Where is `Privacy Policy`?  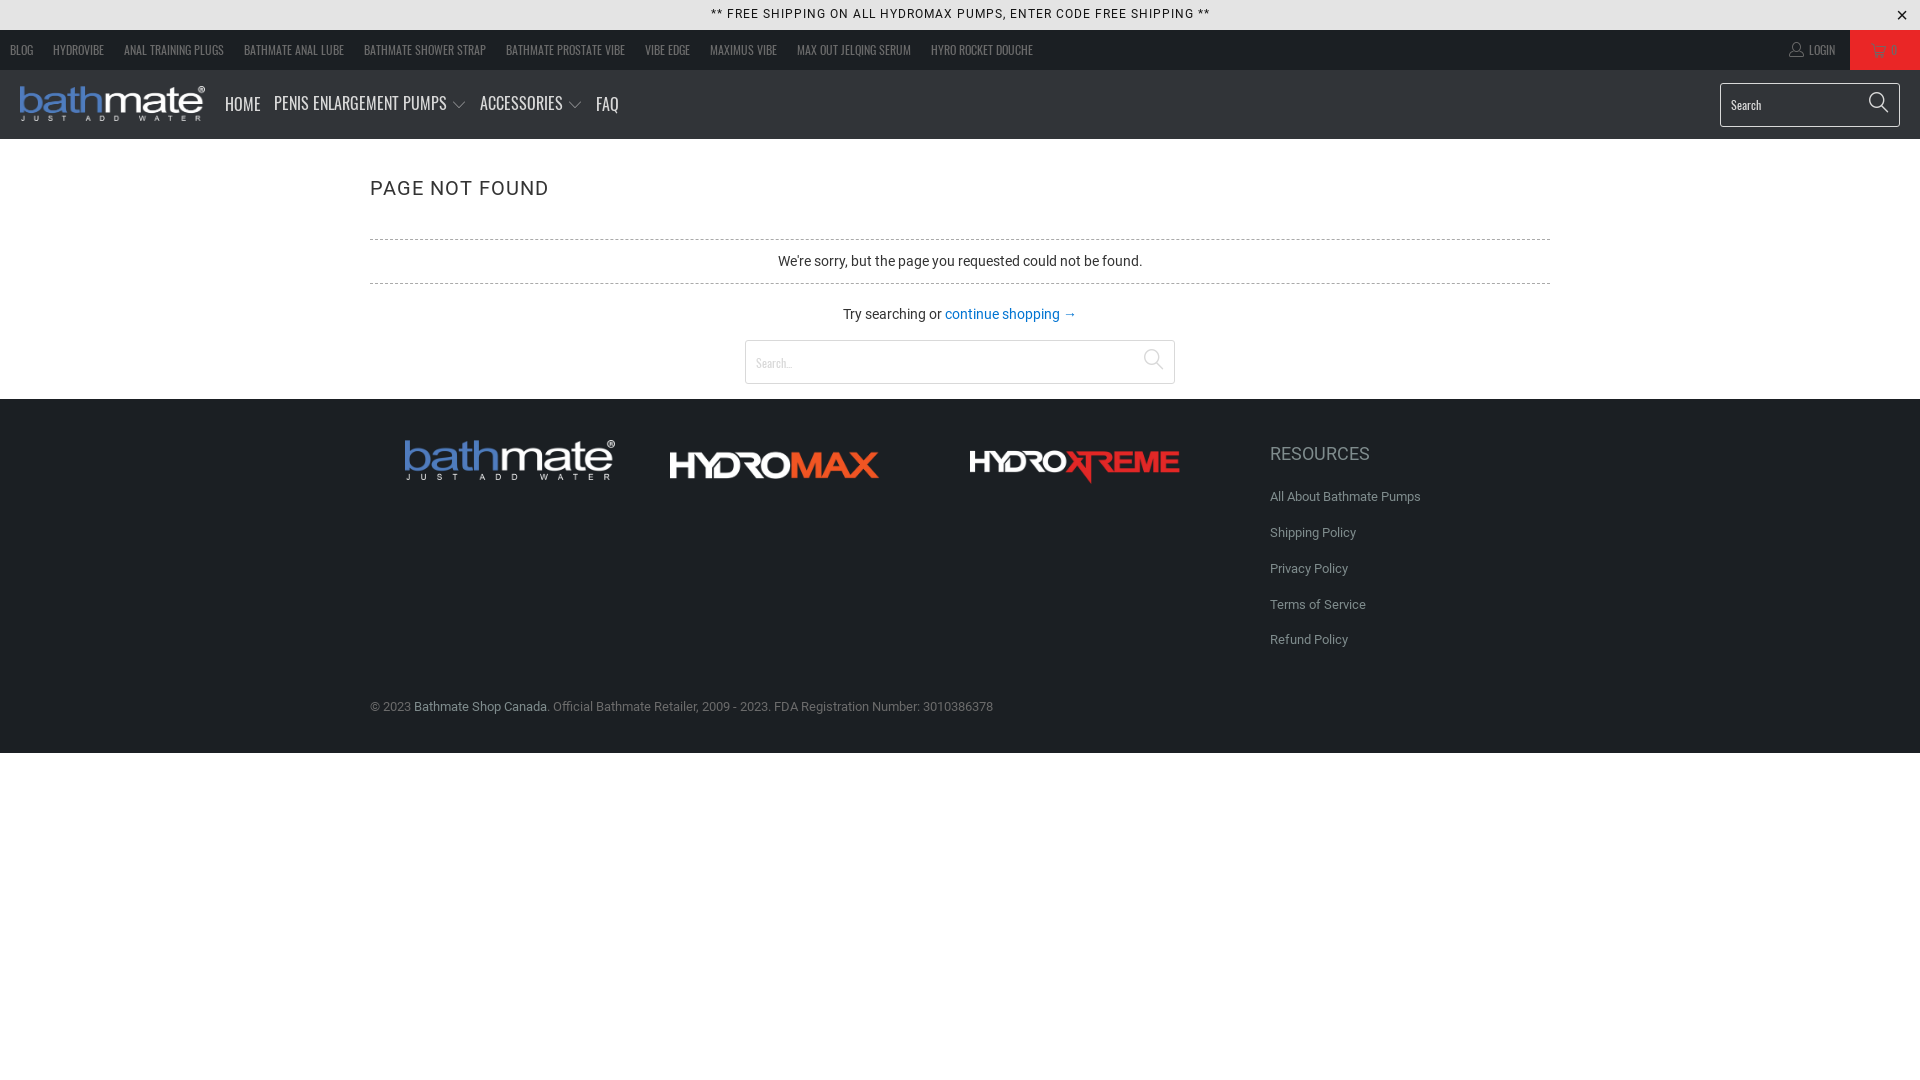
Privacy Policy is located at coordinates (1309, 568).